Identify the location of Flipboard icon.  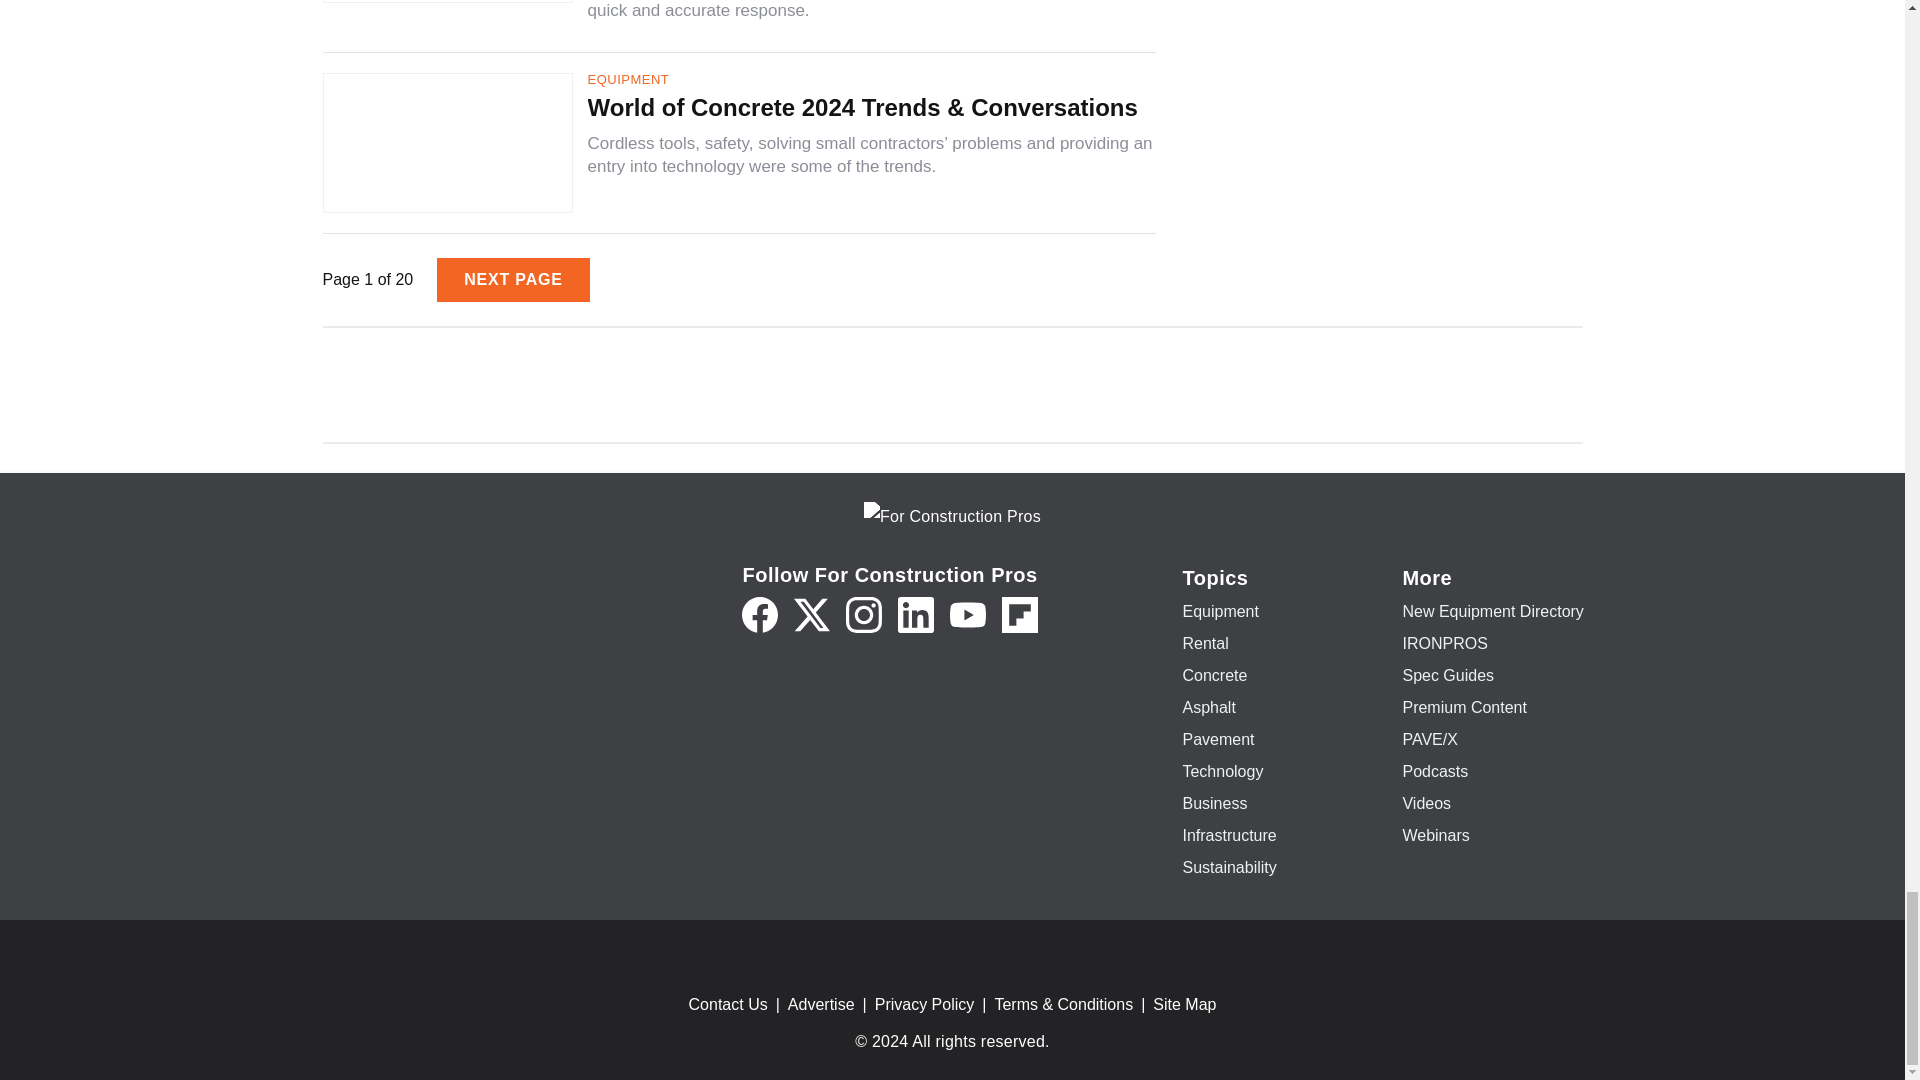
(1020, 614).